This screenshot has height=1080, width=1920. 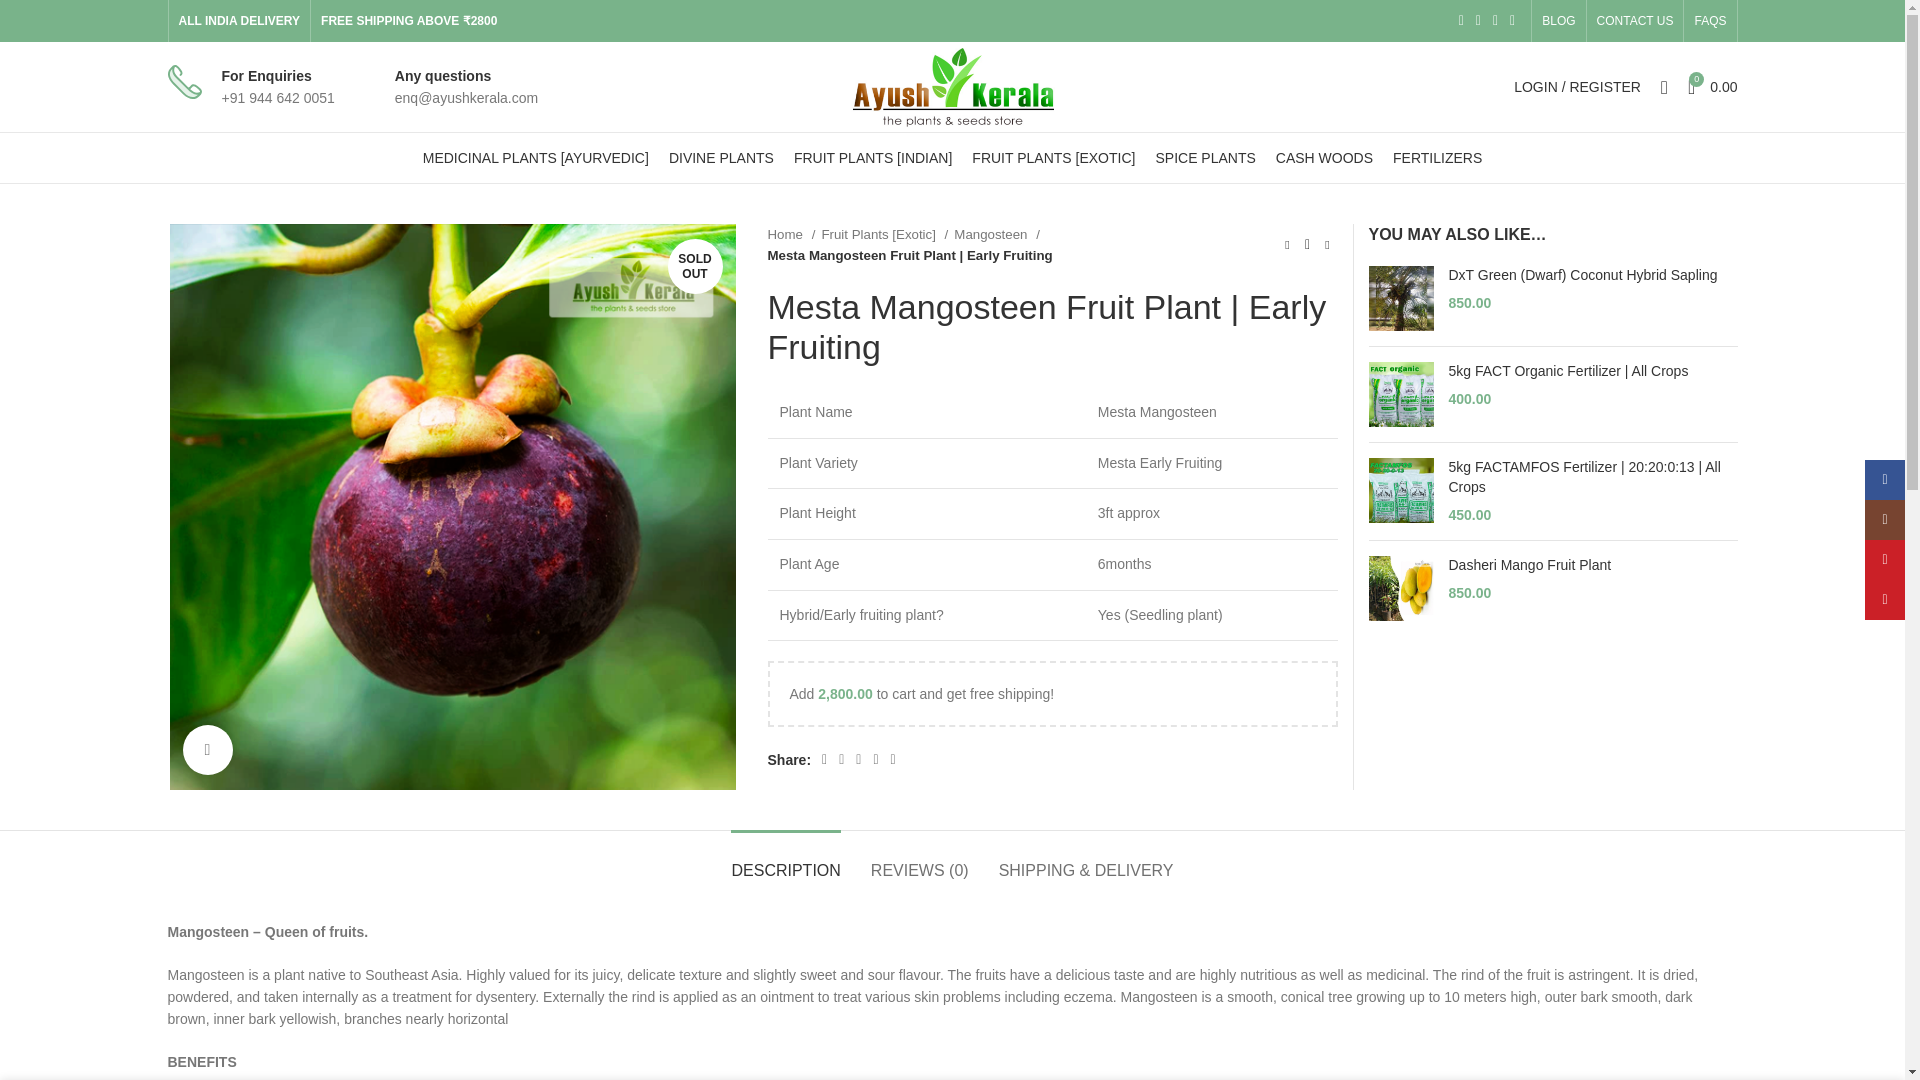 I want to click on Dasheri Mango Fruit Plant, so click(x=1400, y=588).